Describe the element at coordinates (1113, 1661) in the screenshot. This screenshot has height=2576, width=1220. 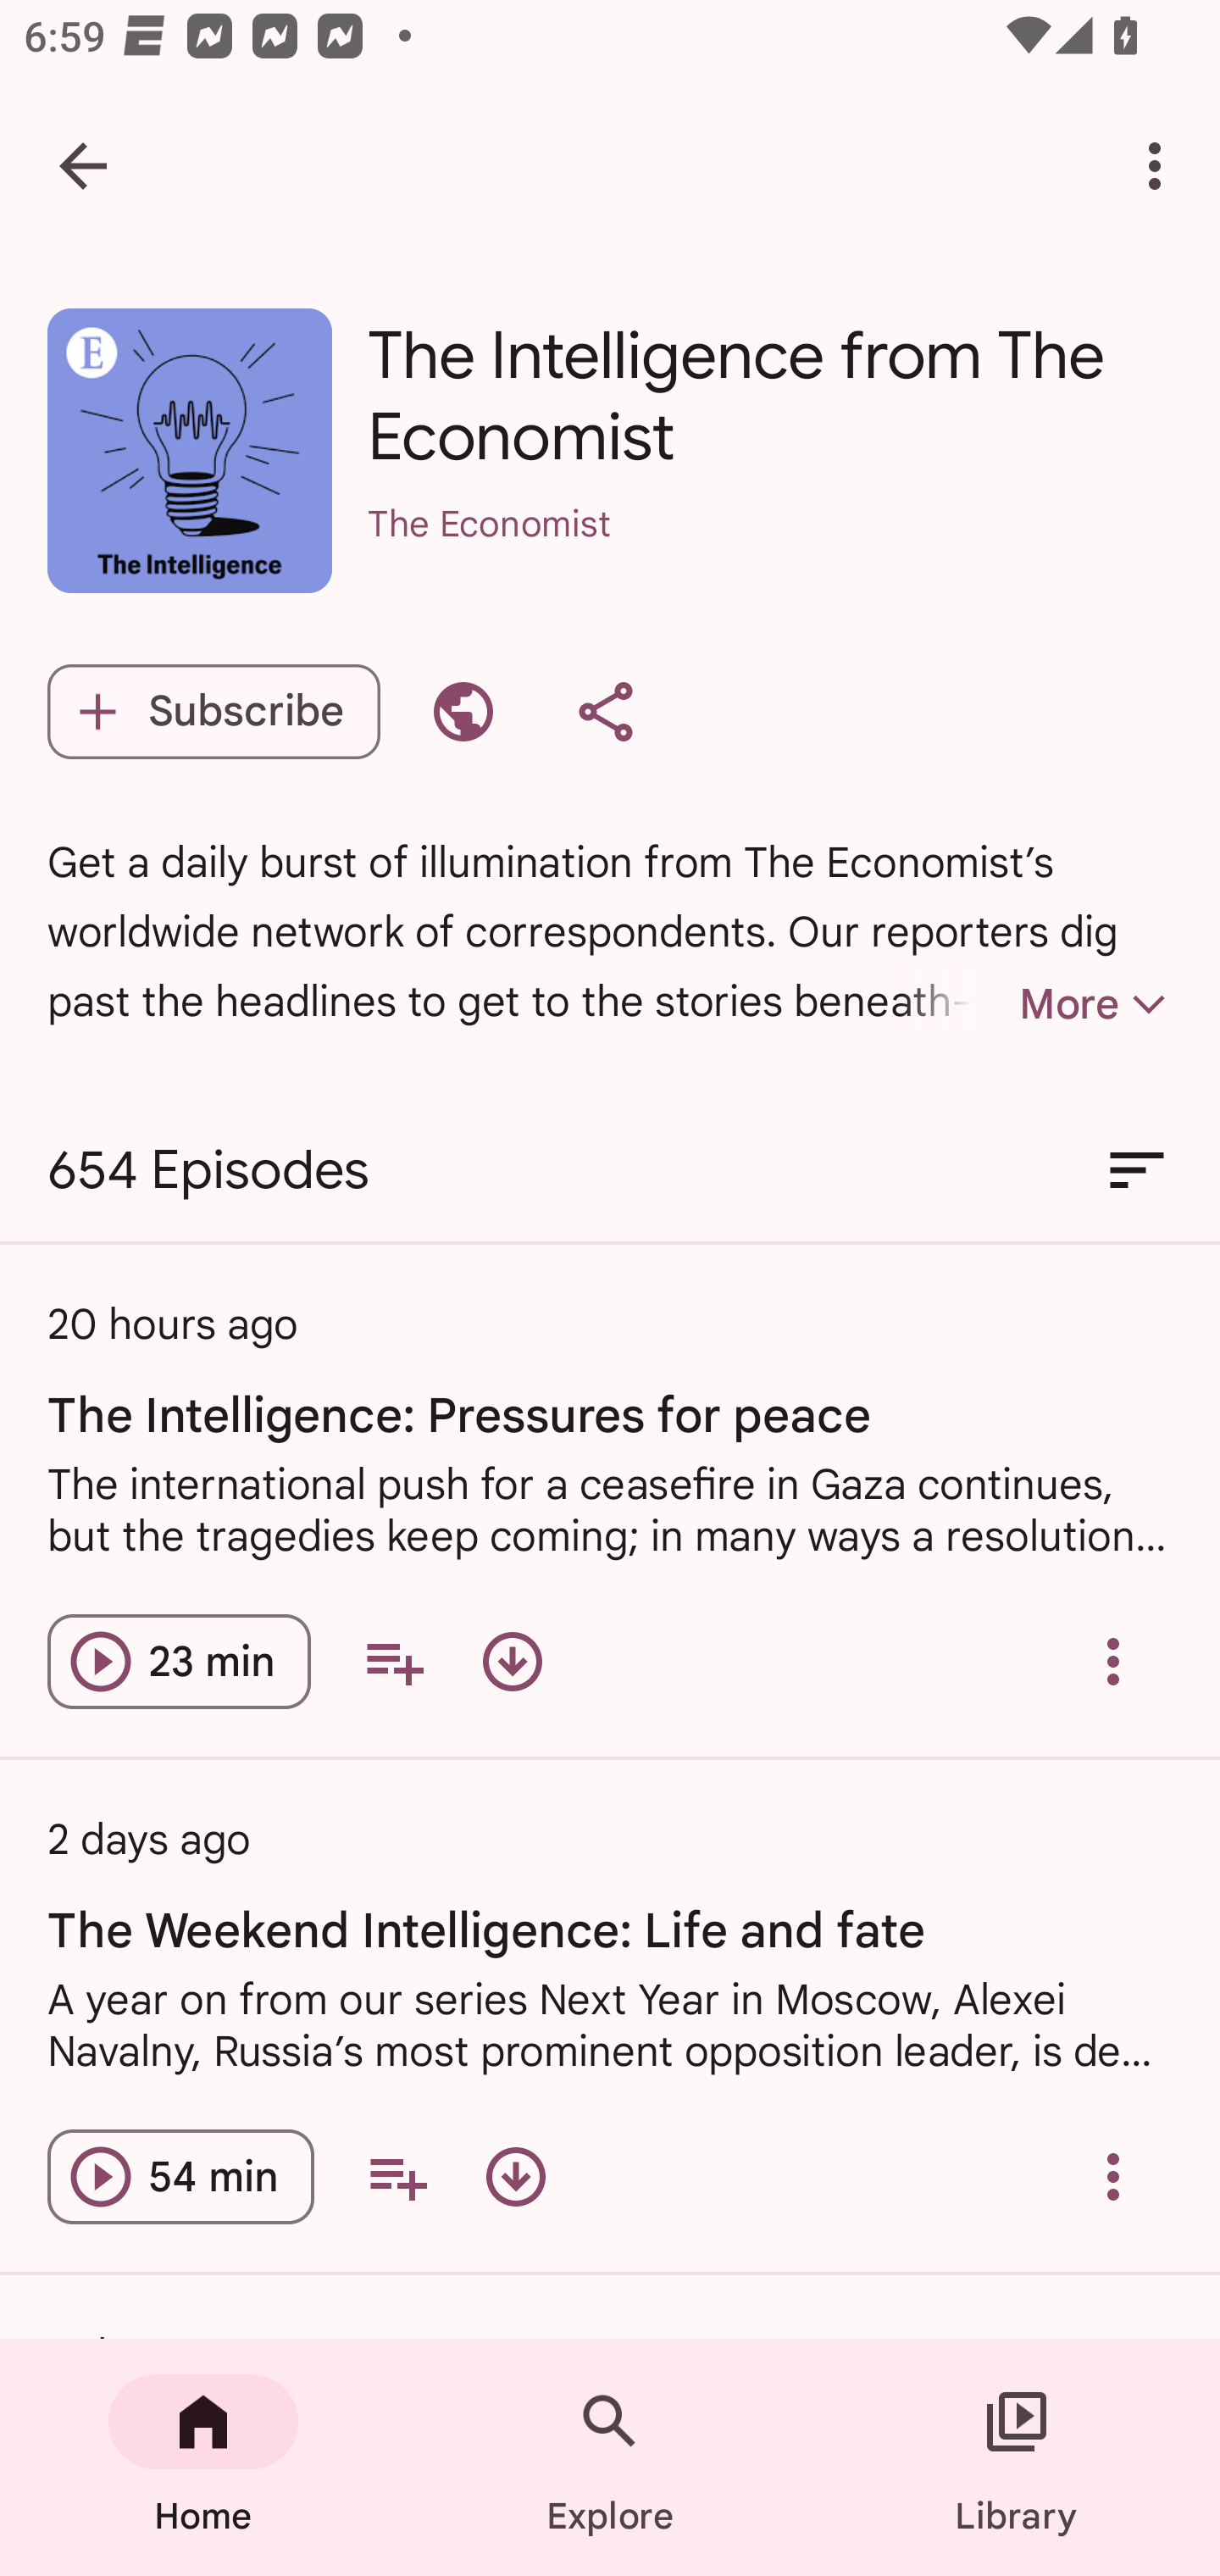
I see `Overflow menu` at that location.